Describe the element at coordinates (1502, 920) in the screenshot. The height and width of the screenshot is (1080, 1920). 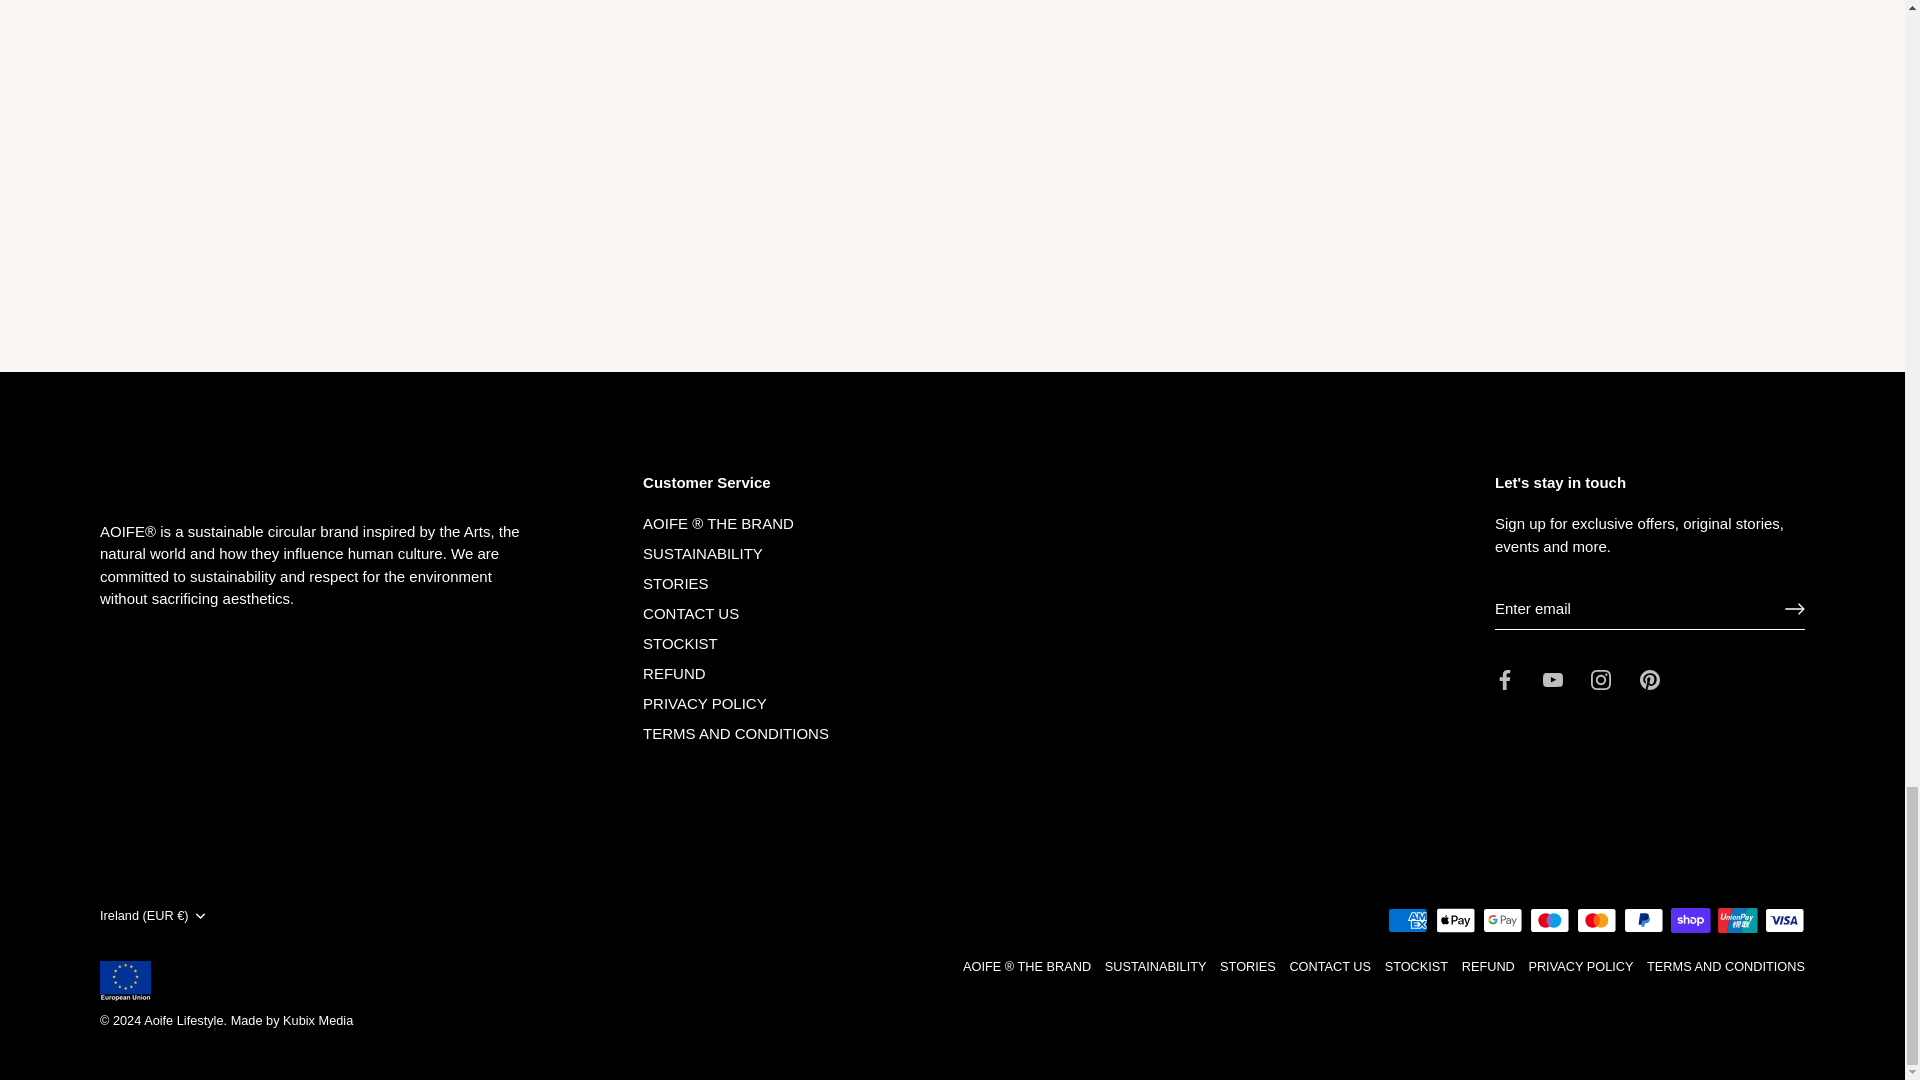
I see `Google Pay` at that location.